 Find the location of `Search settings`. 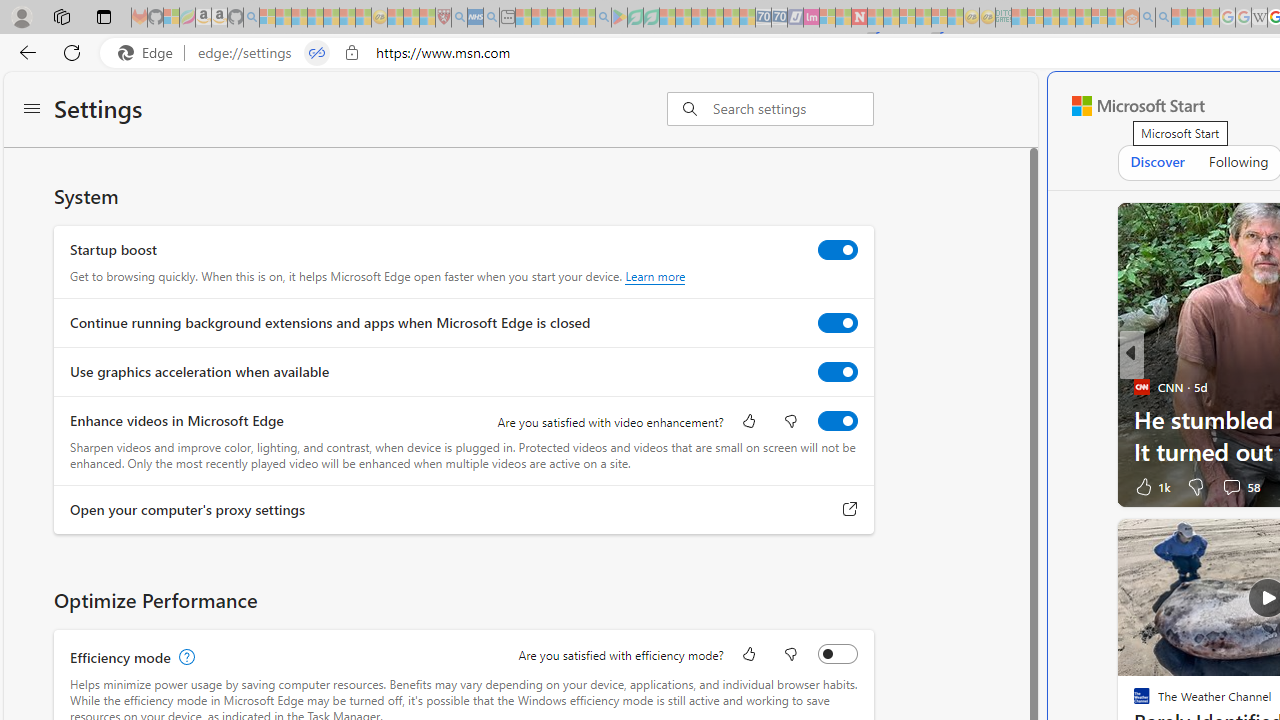

Search settings is located at coordinates (792, 109).